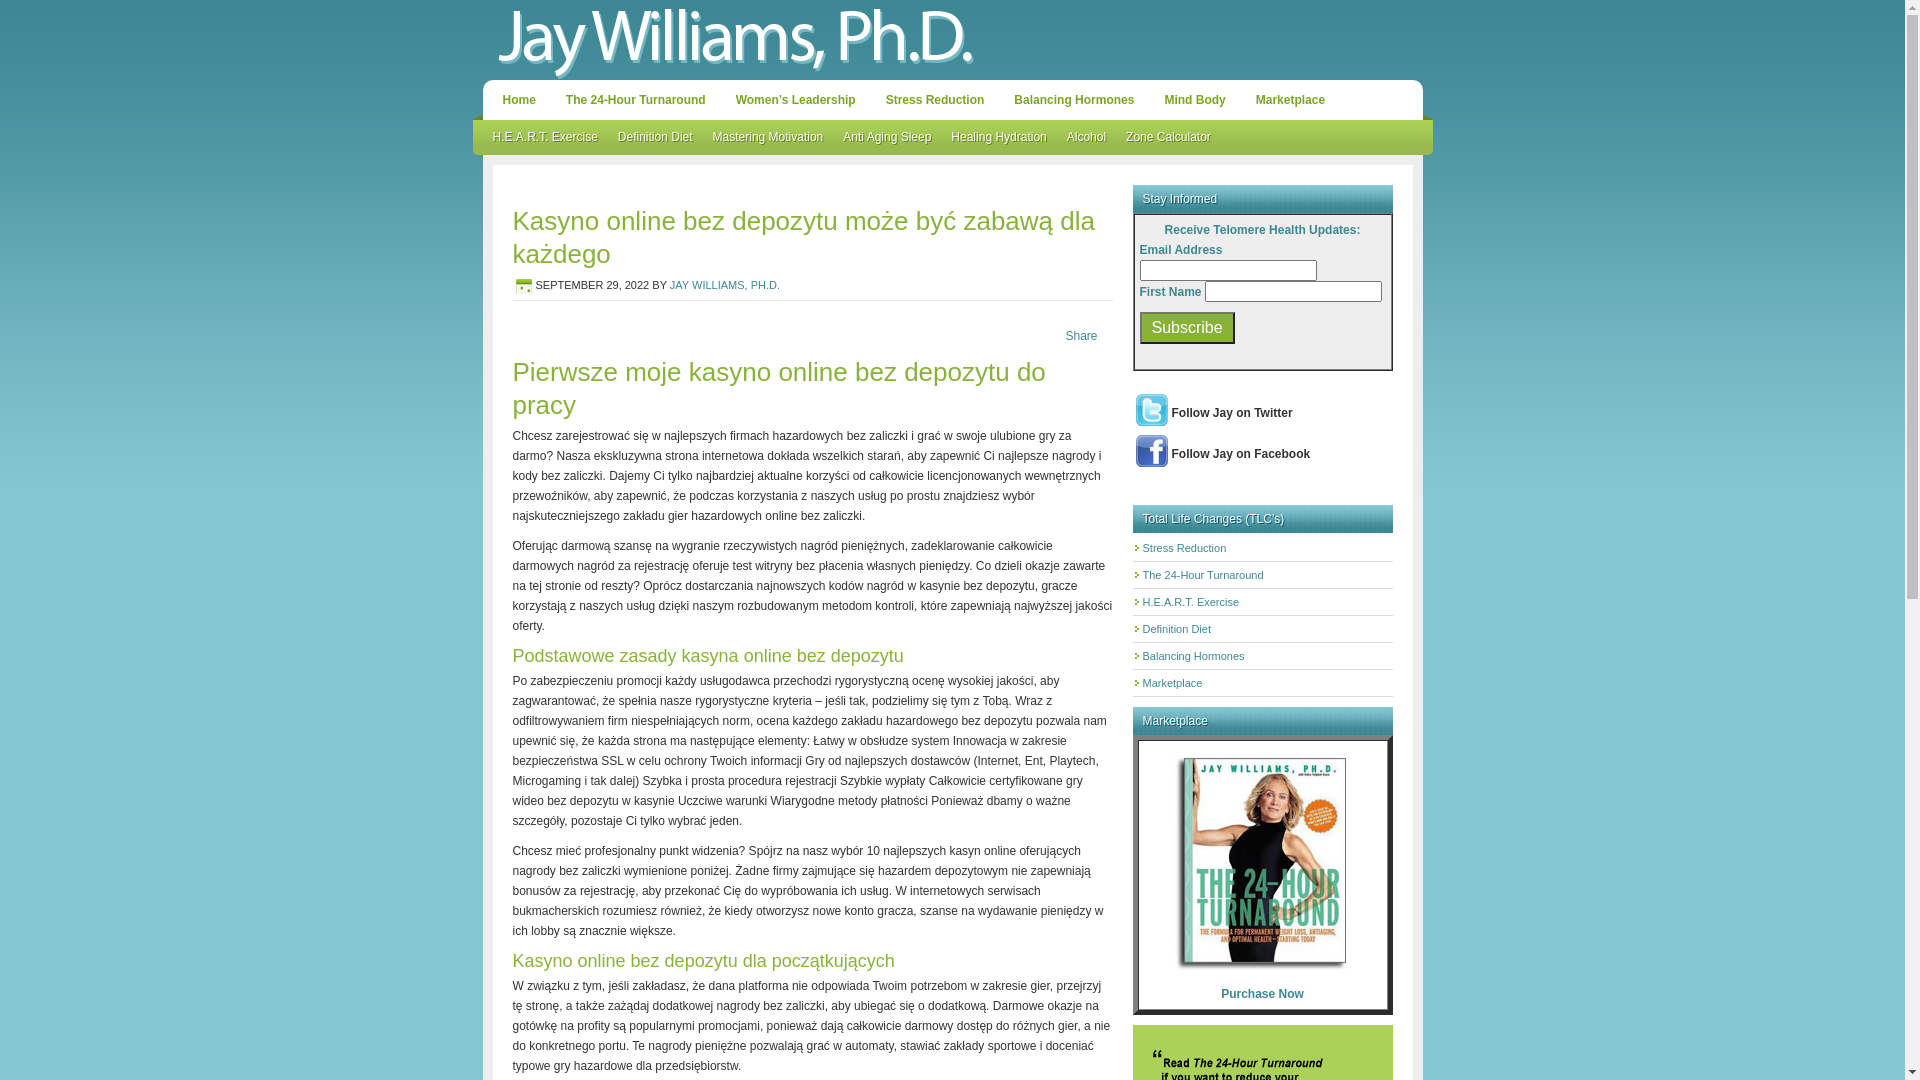 Image resolution: width=1920 pixels, height=1080 pixels. What do you see at coordinates (998, 138) in the screenshot?
I see `Healing Hydration` at bounding box center [998, 138].